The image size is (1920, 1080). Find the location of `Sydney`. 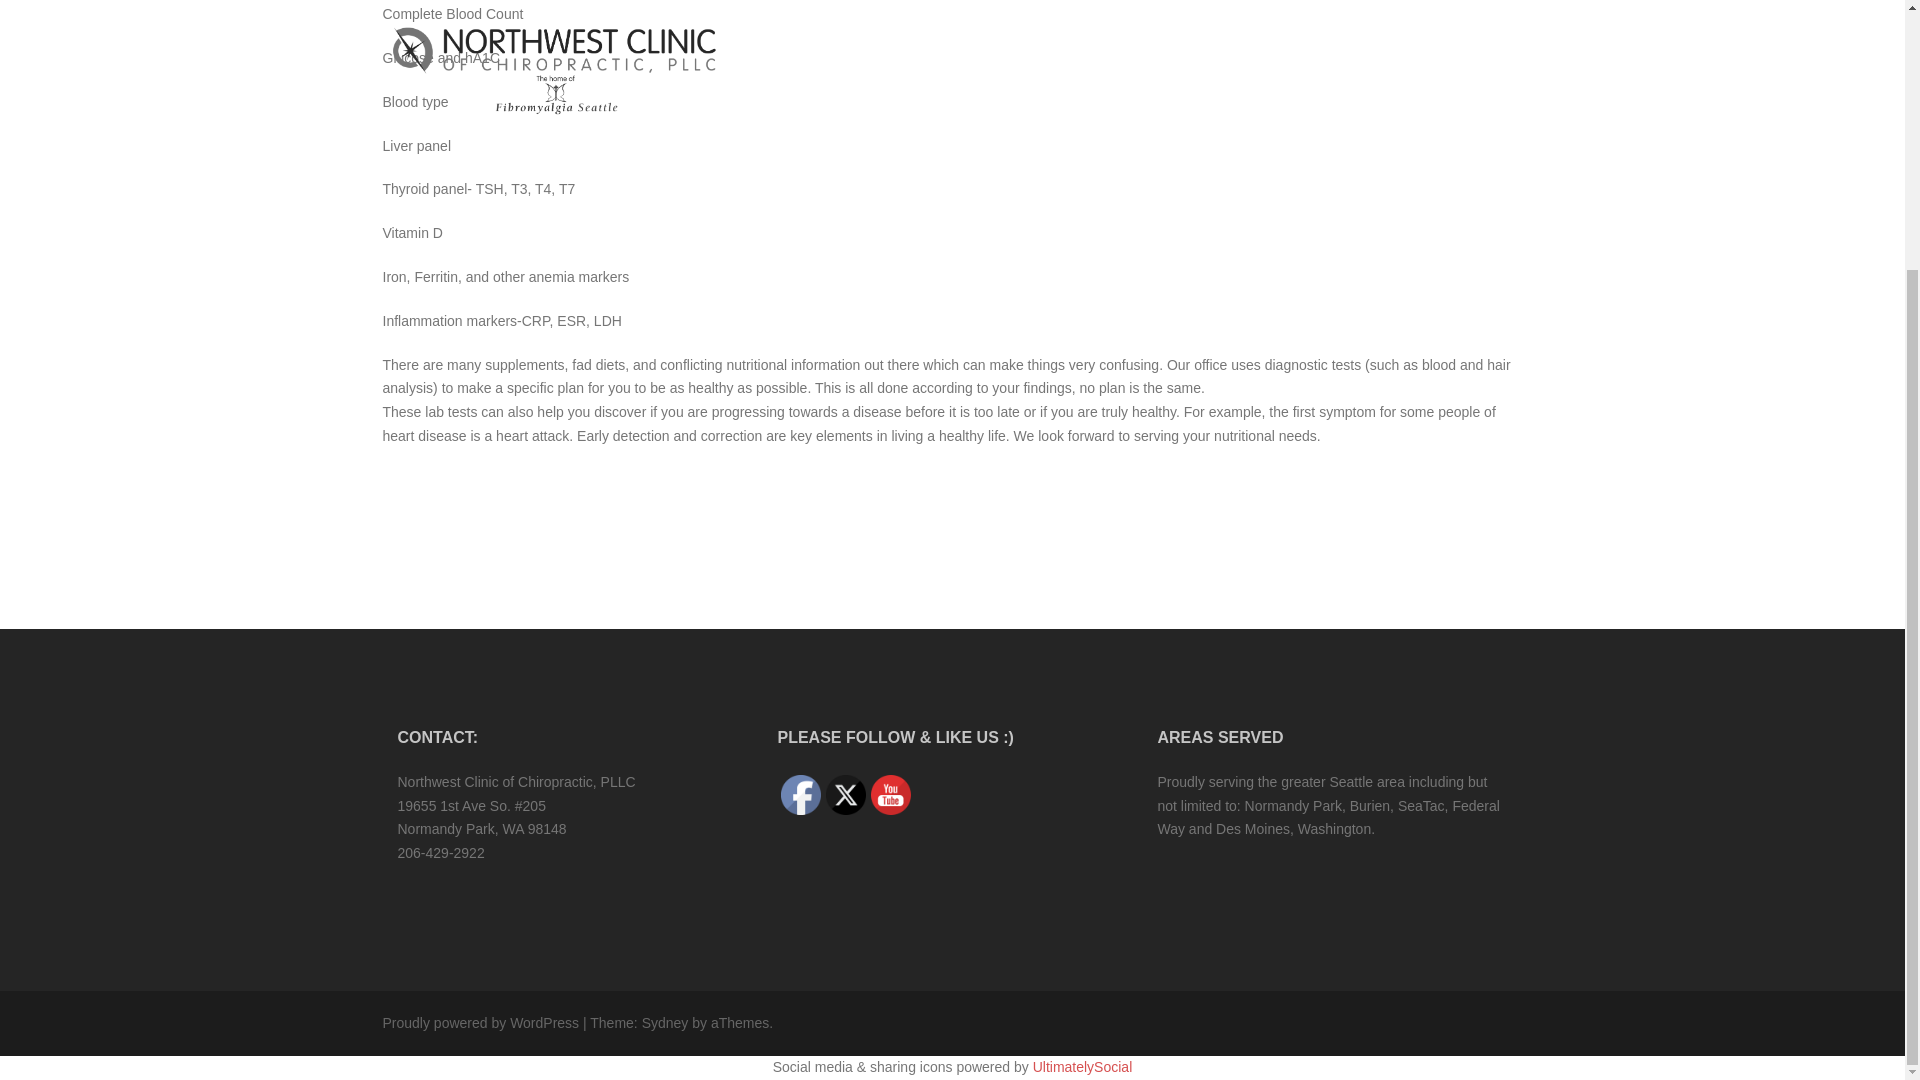

Sydney is located at coordinates (665, 1023).